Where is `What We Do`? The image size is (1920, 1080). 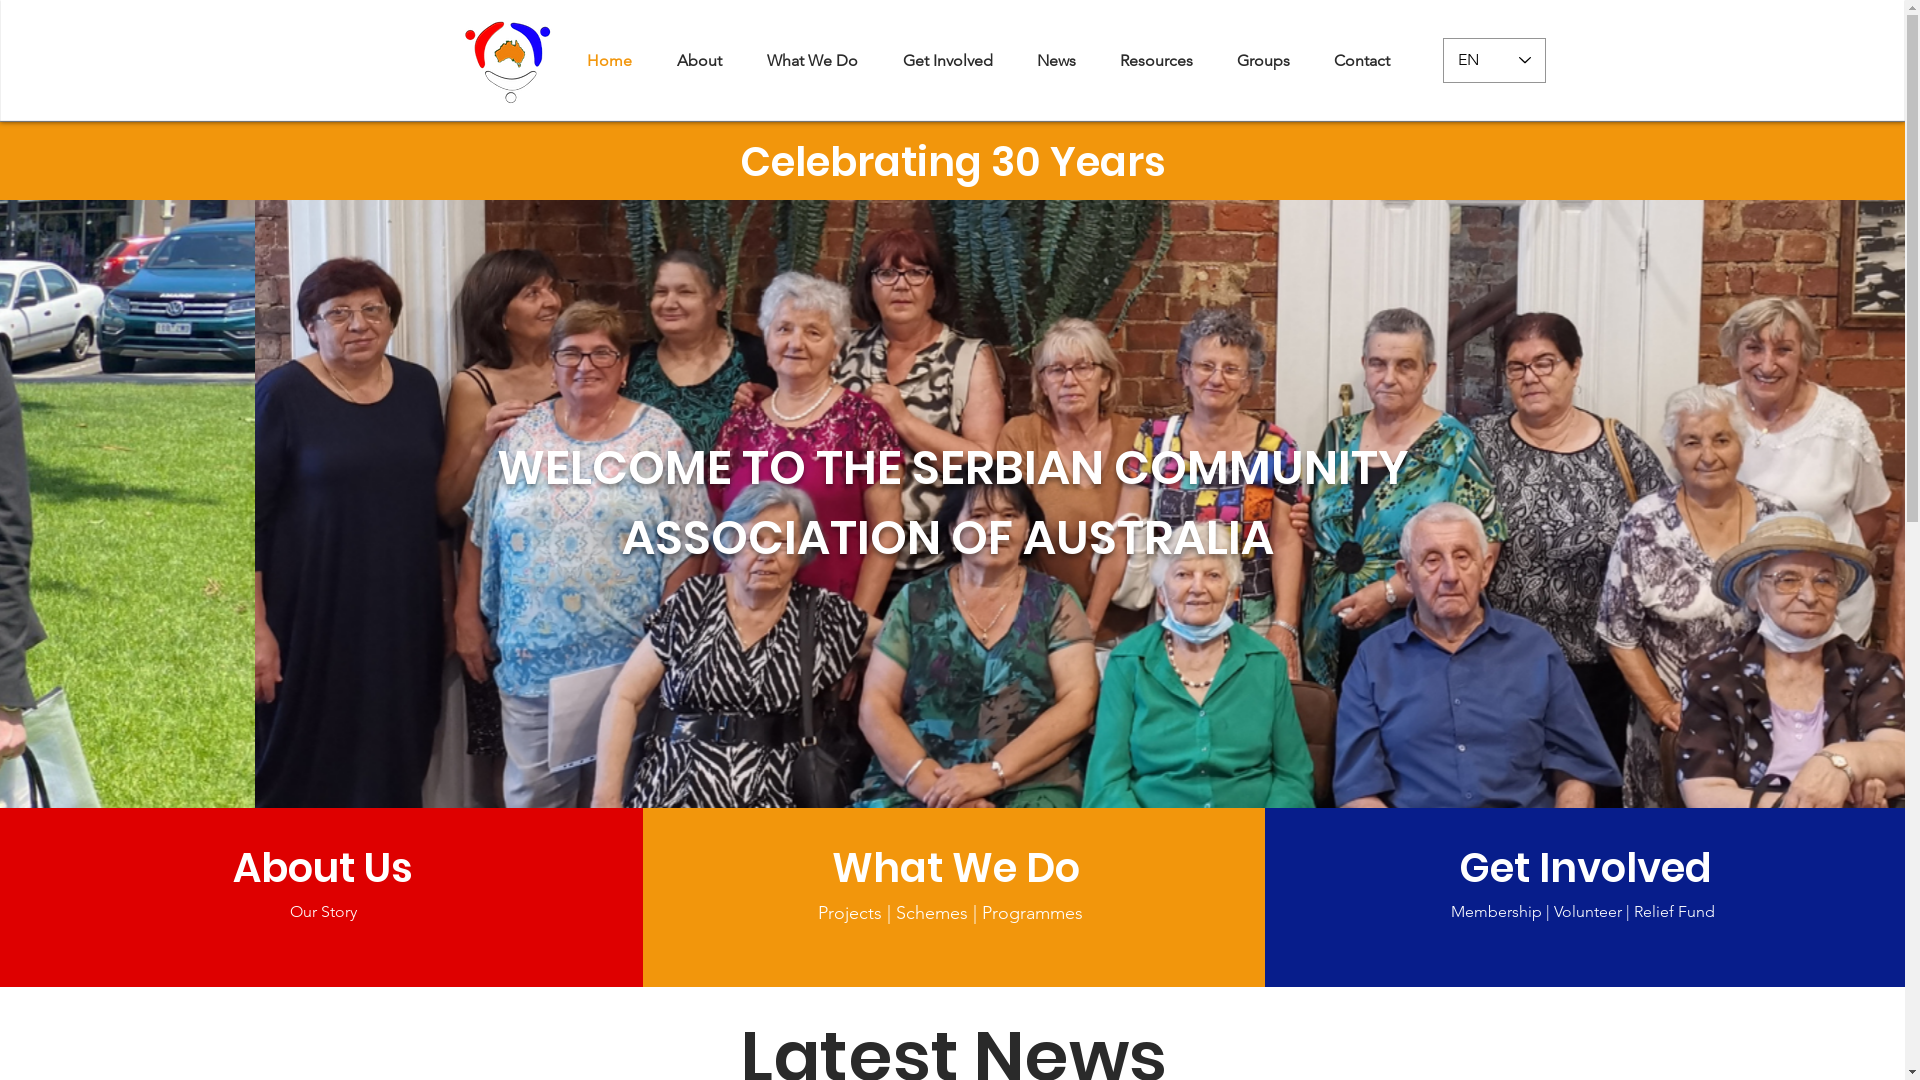 What We Do is located at coordinates (956, 868).